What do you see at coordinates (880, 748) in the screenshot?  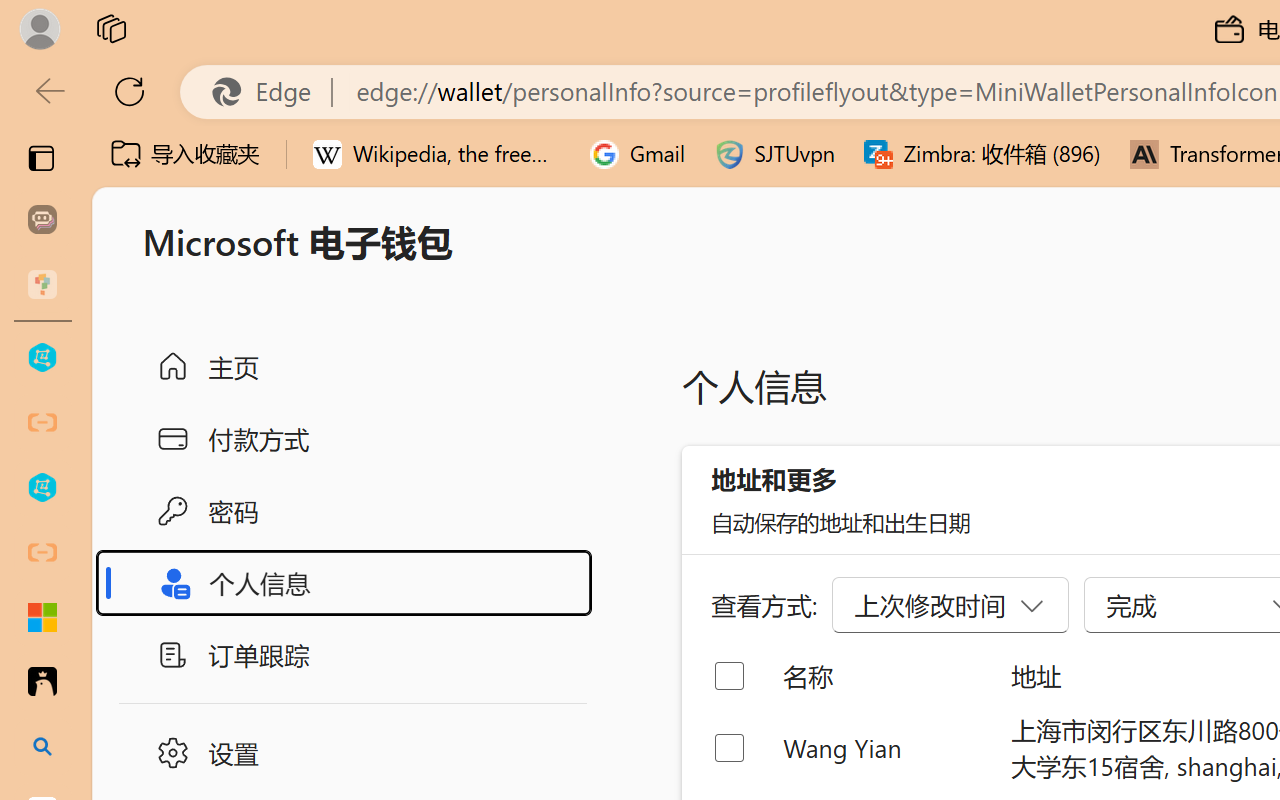 I see `Wang Yian` at bounding box center [880, 748].